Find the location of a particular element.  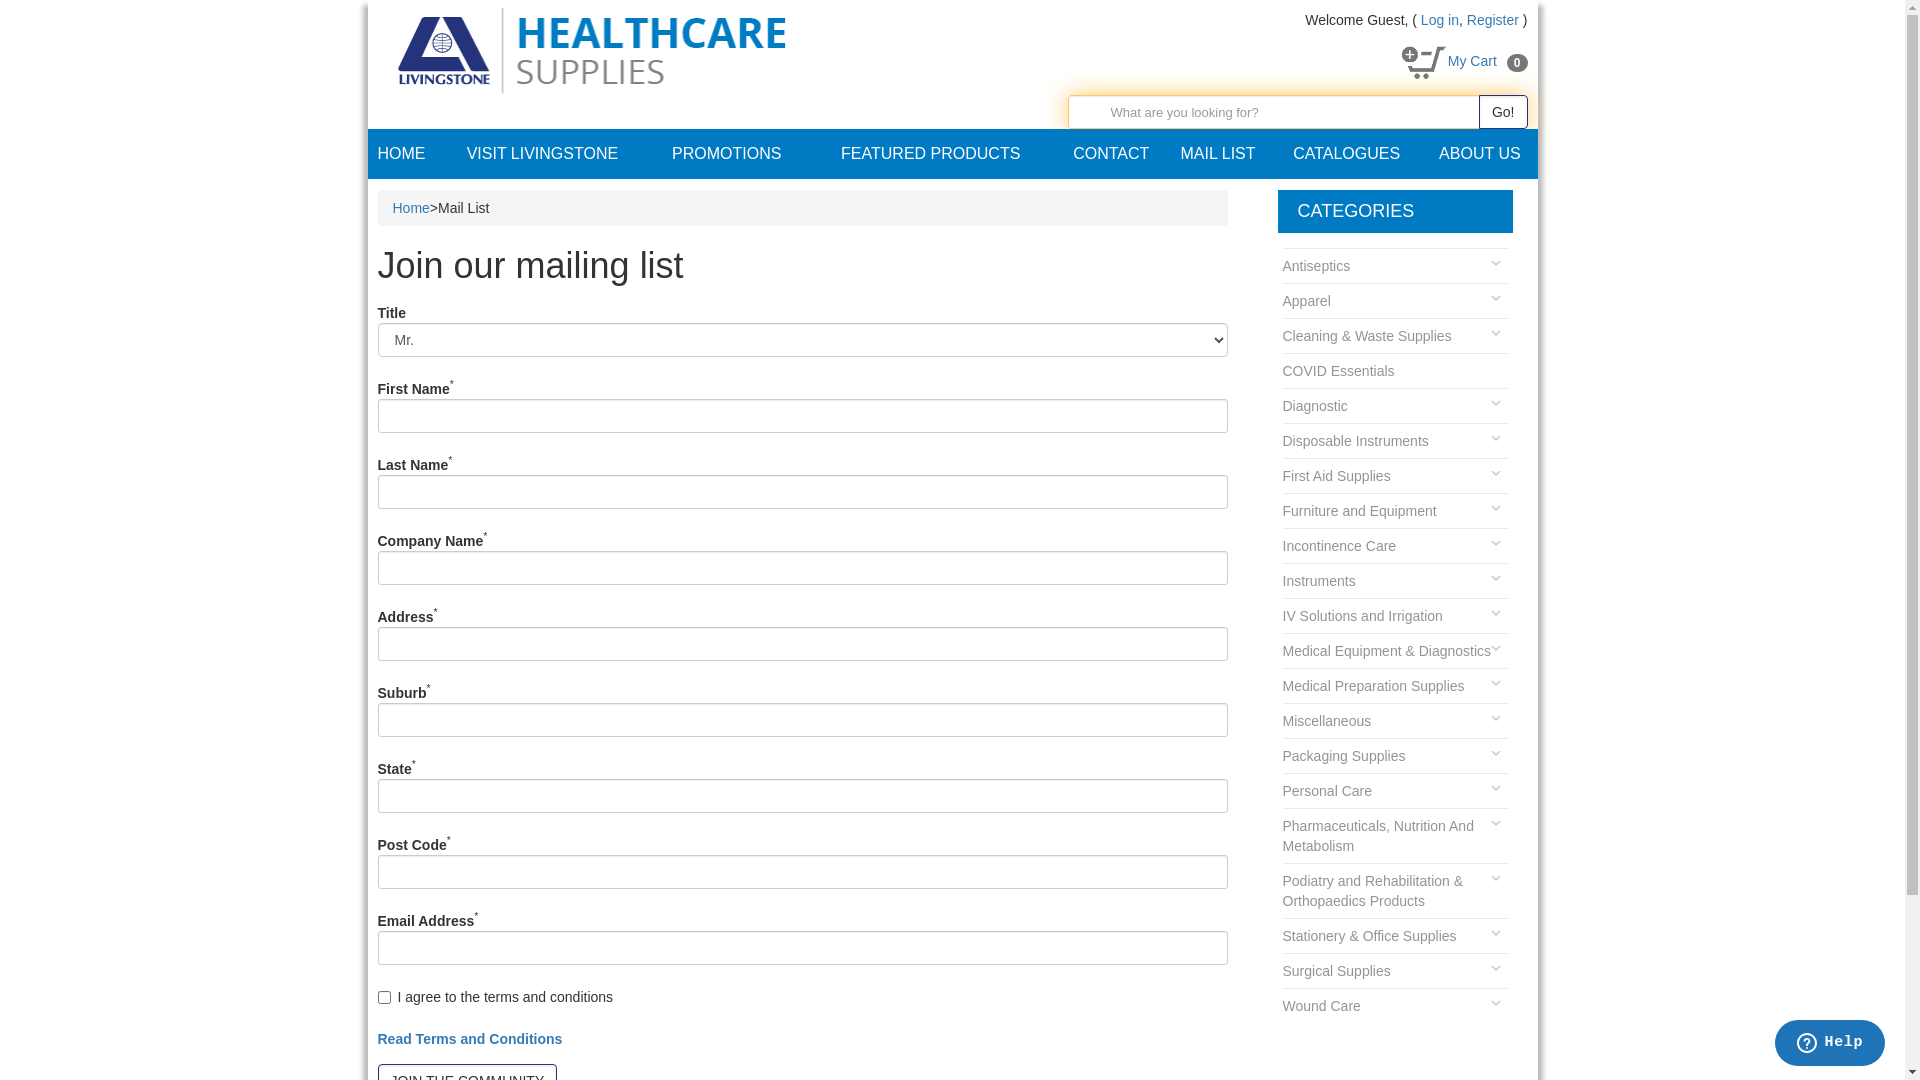

Pharmaceuticals, Nutrition And Metabolism is located at coordinates (1394, 836).